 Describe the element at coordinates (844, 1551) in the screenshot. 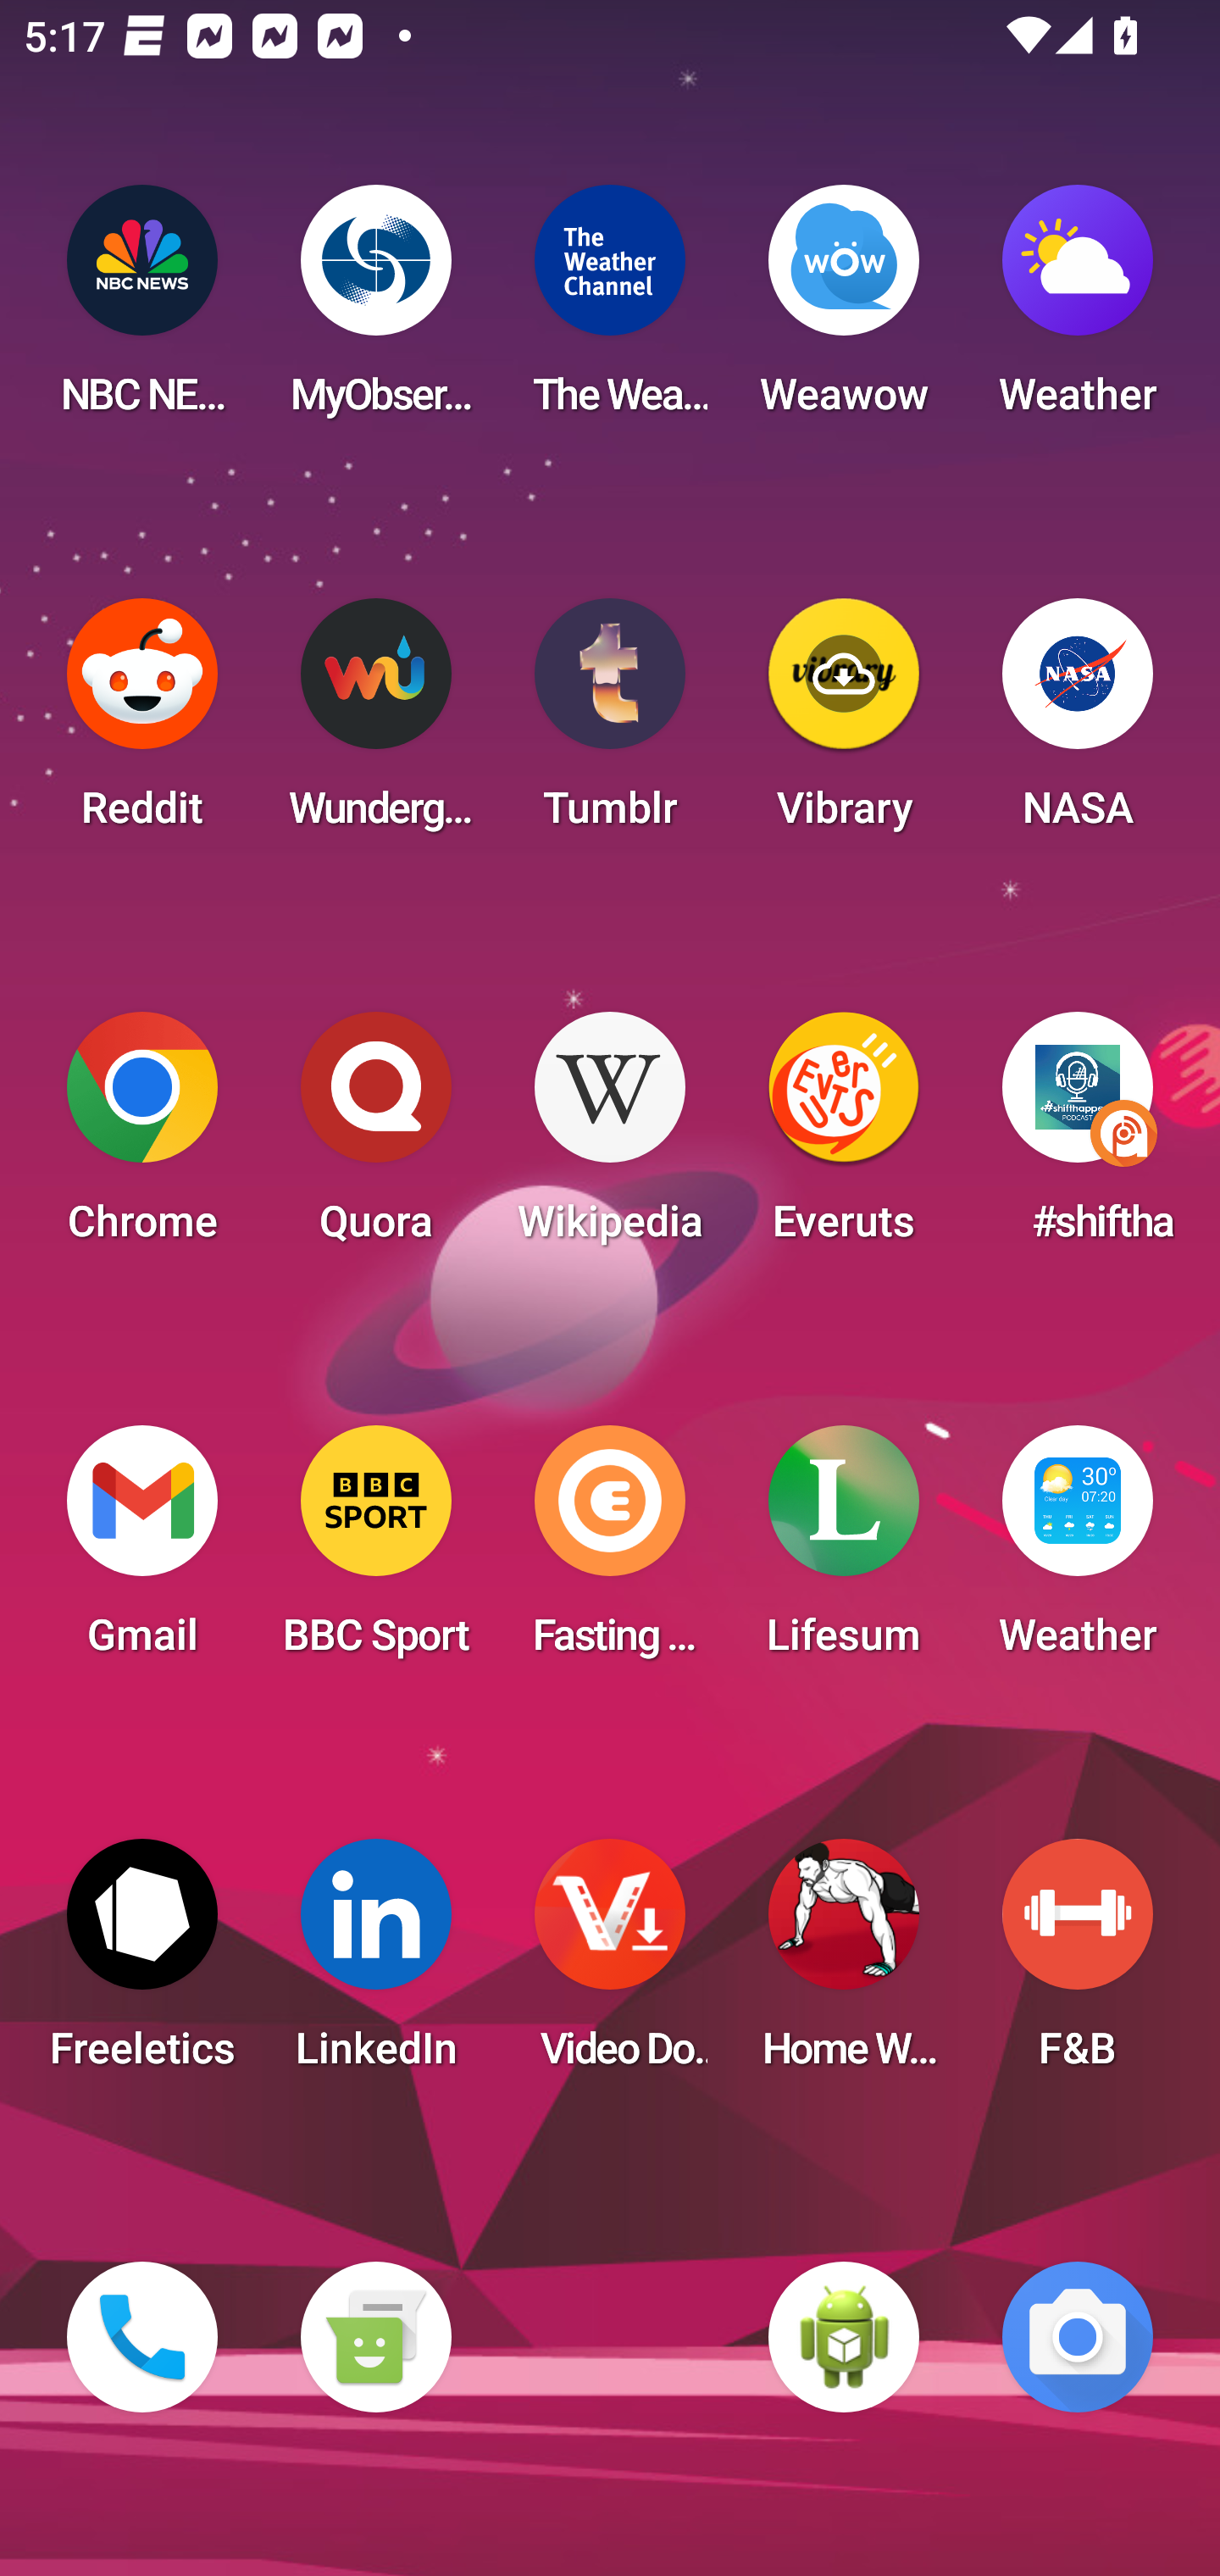

I see `Lifesum` at that location.